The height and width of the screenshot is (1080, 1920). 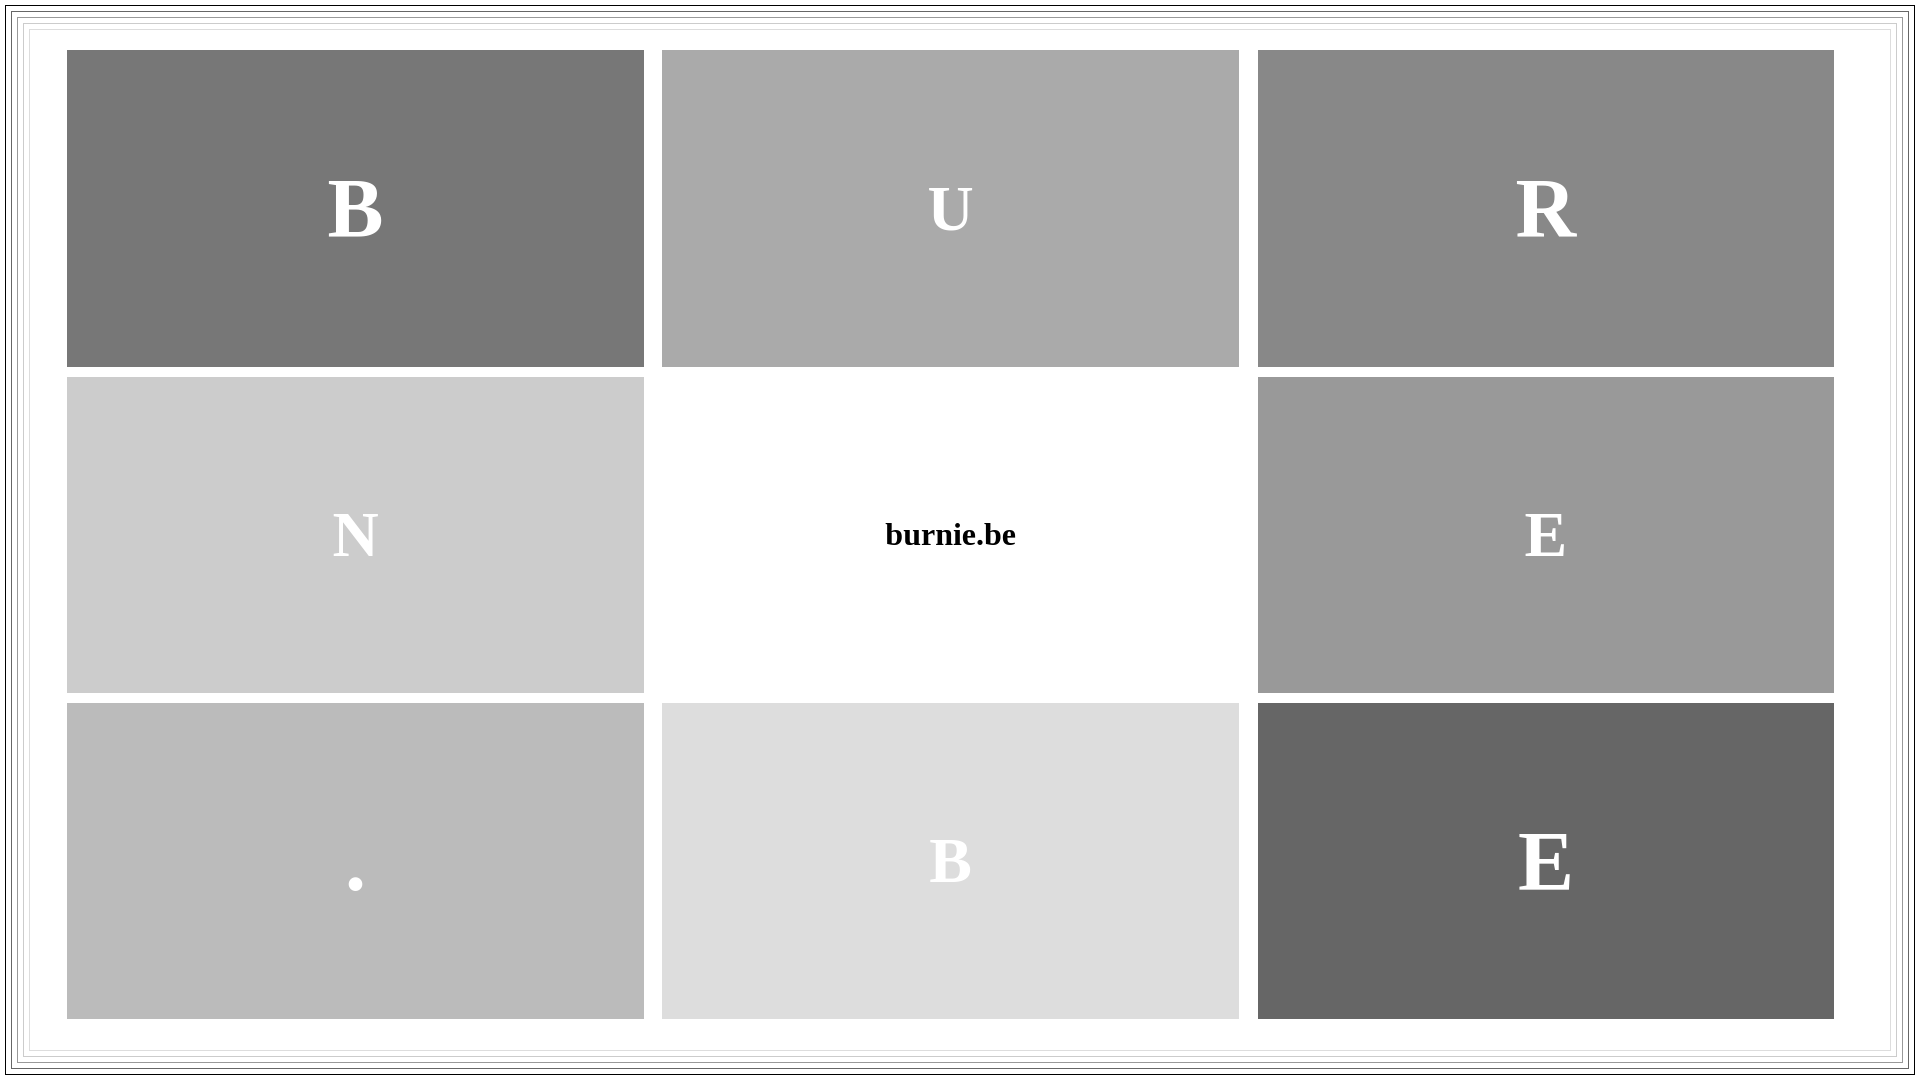 I want to click on E, so click(x=1546, y=534).